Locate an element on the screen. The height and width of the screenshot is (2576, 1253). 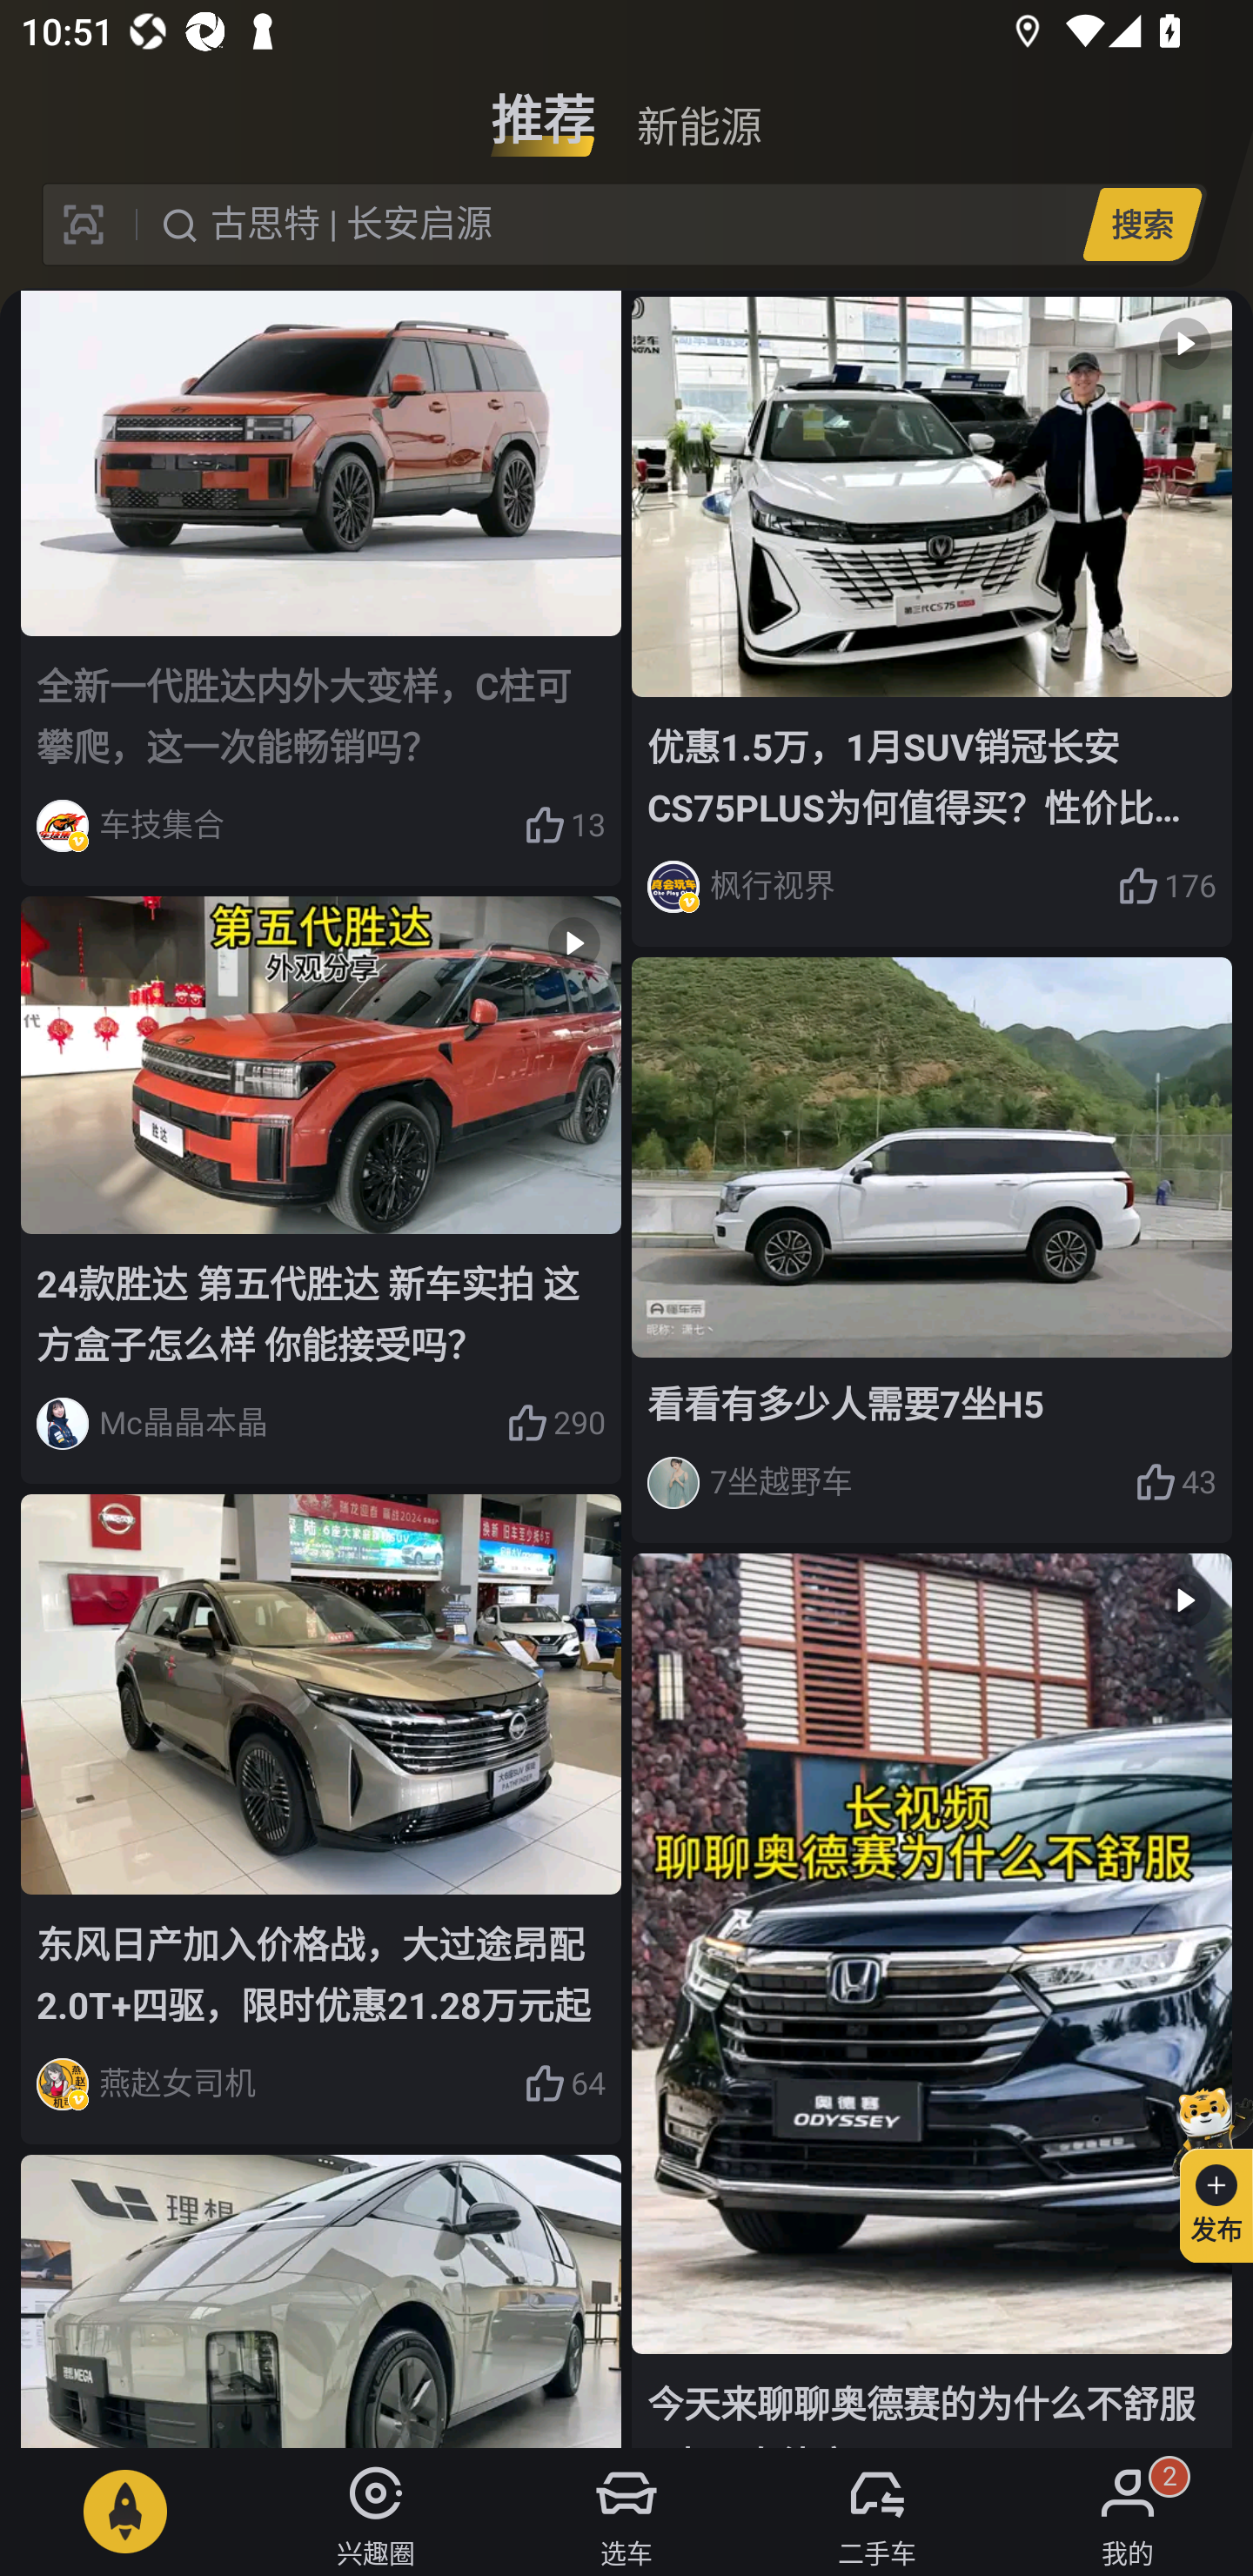
 今天来聊聊奥德赛的为什么不舒服#本田奥德赛 is located at coordinates (931, 2000).